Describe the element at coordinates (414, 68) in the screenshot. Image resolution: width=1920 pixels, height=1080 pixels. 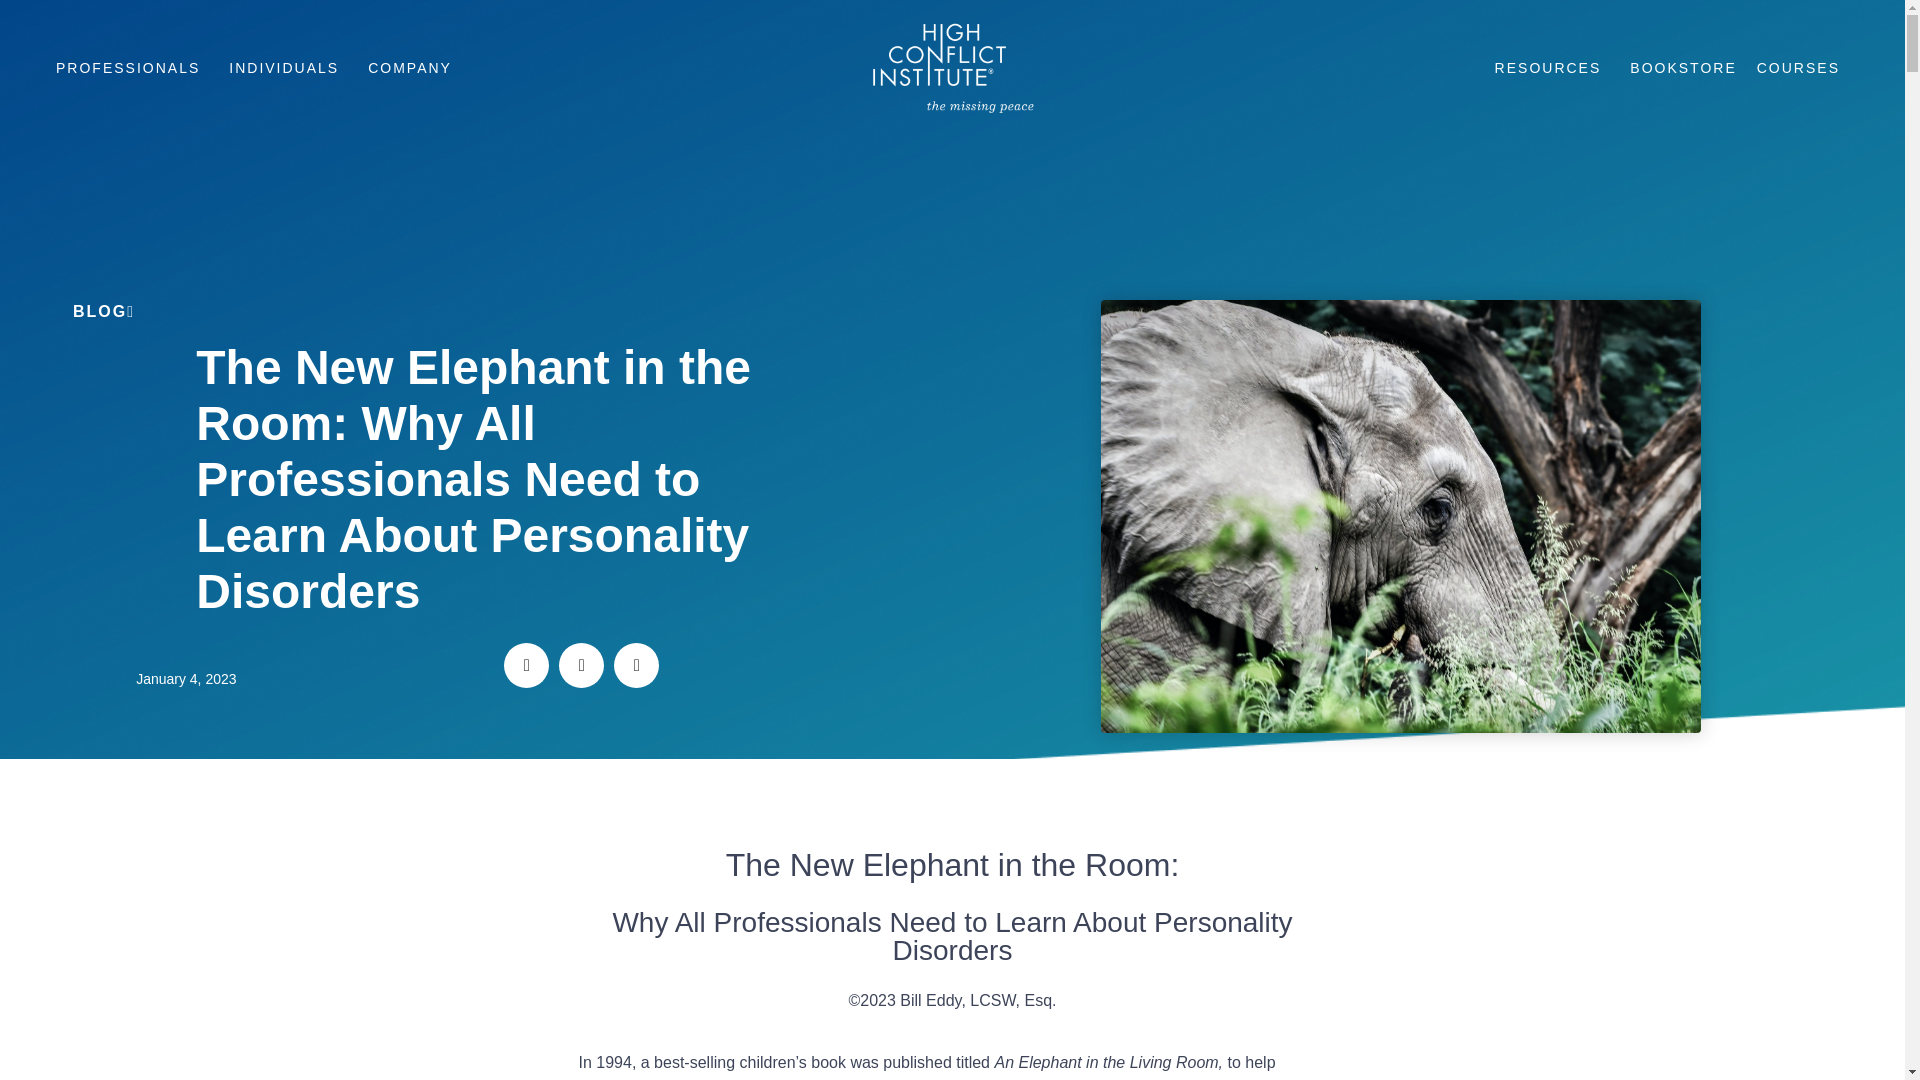
I see `COMPANY` at that location.